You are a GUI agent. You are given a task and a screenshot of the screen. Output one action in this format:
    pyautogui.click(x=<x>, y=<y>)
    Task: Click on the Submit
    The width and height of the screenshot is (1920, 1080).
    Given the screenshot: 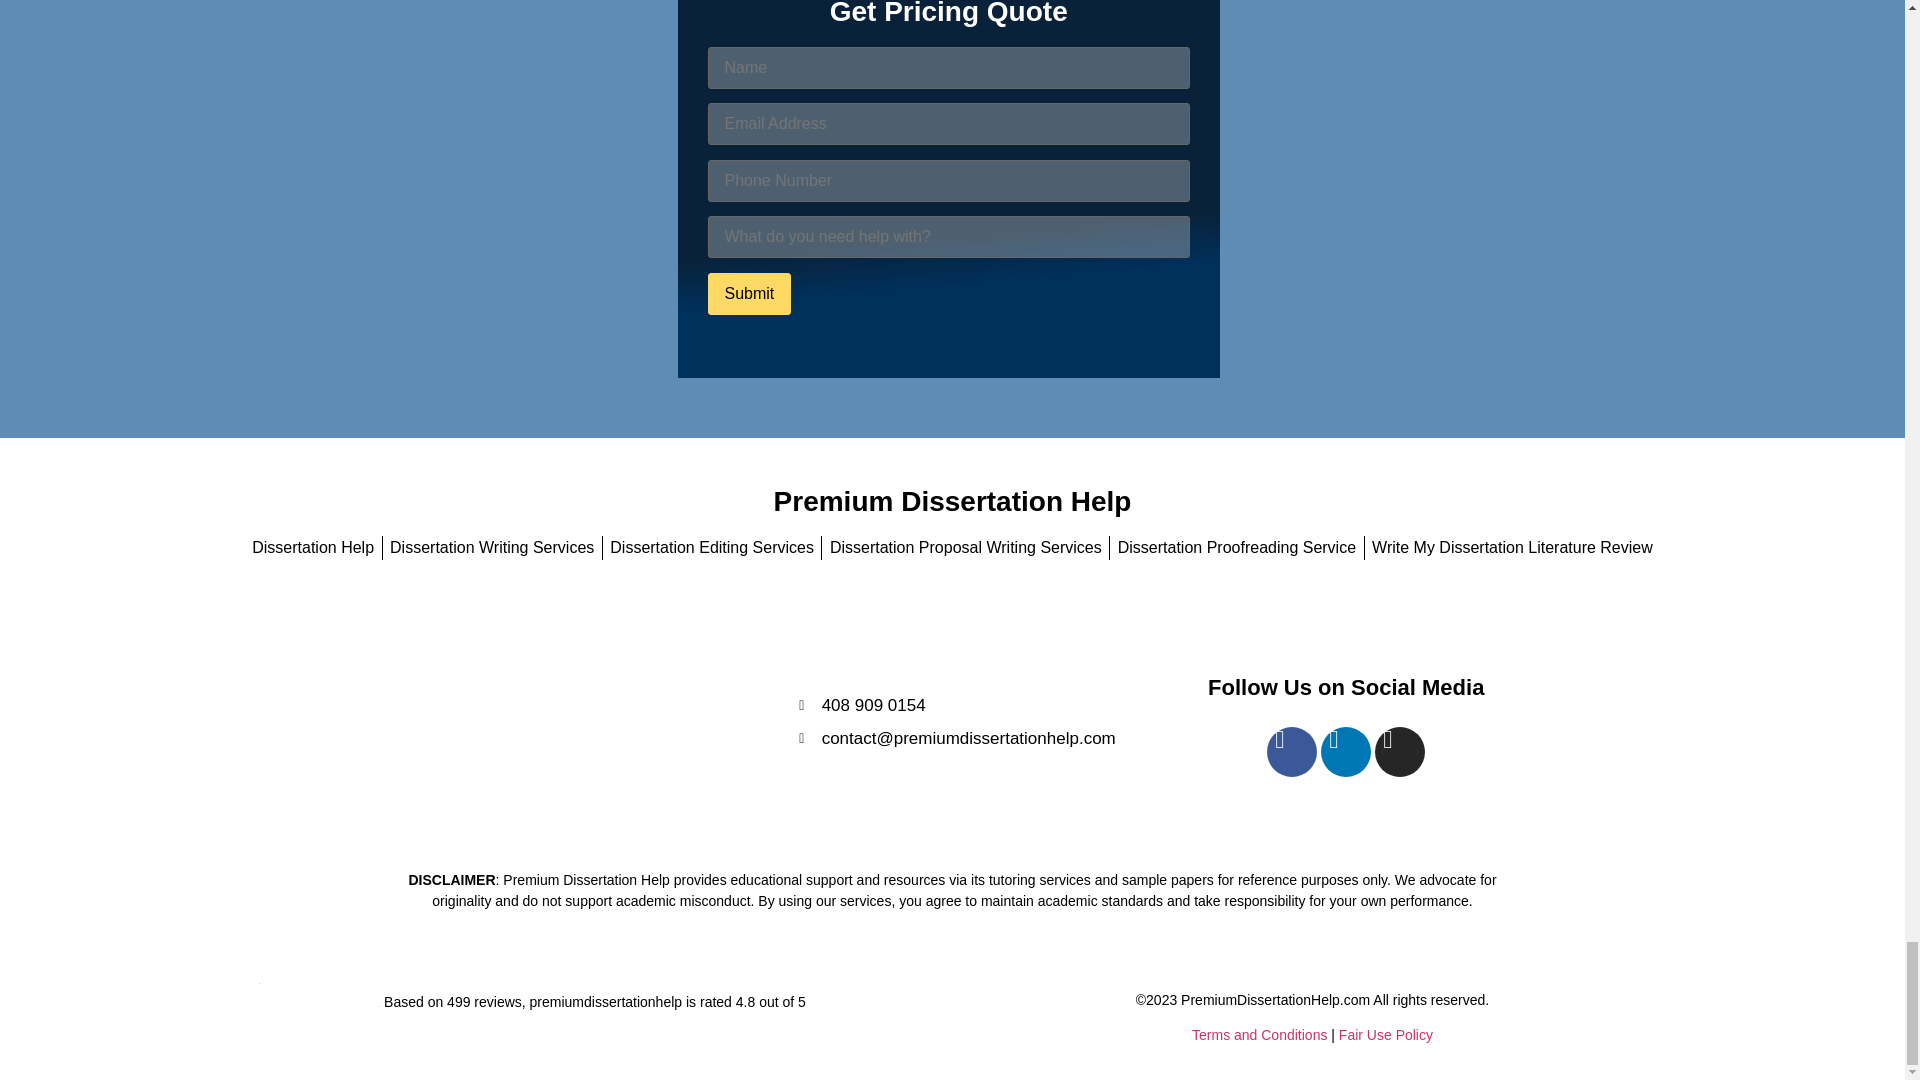 What is the action you would take?
    pyautogui.click(x=750, y=293)
    